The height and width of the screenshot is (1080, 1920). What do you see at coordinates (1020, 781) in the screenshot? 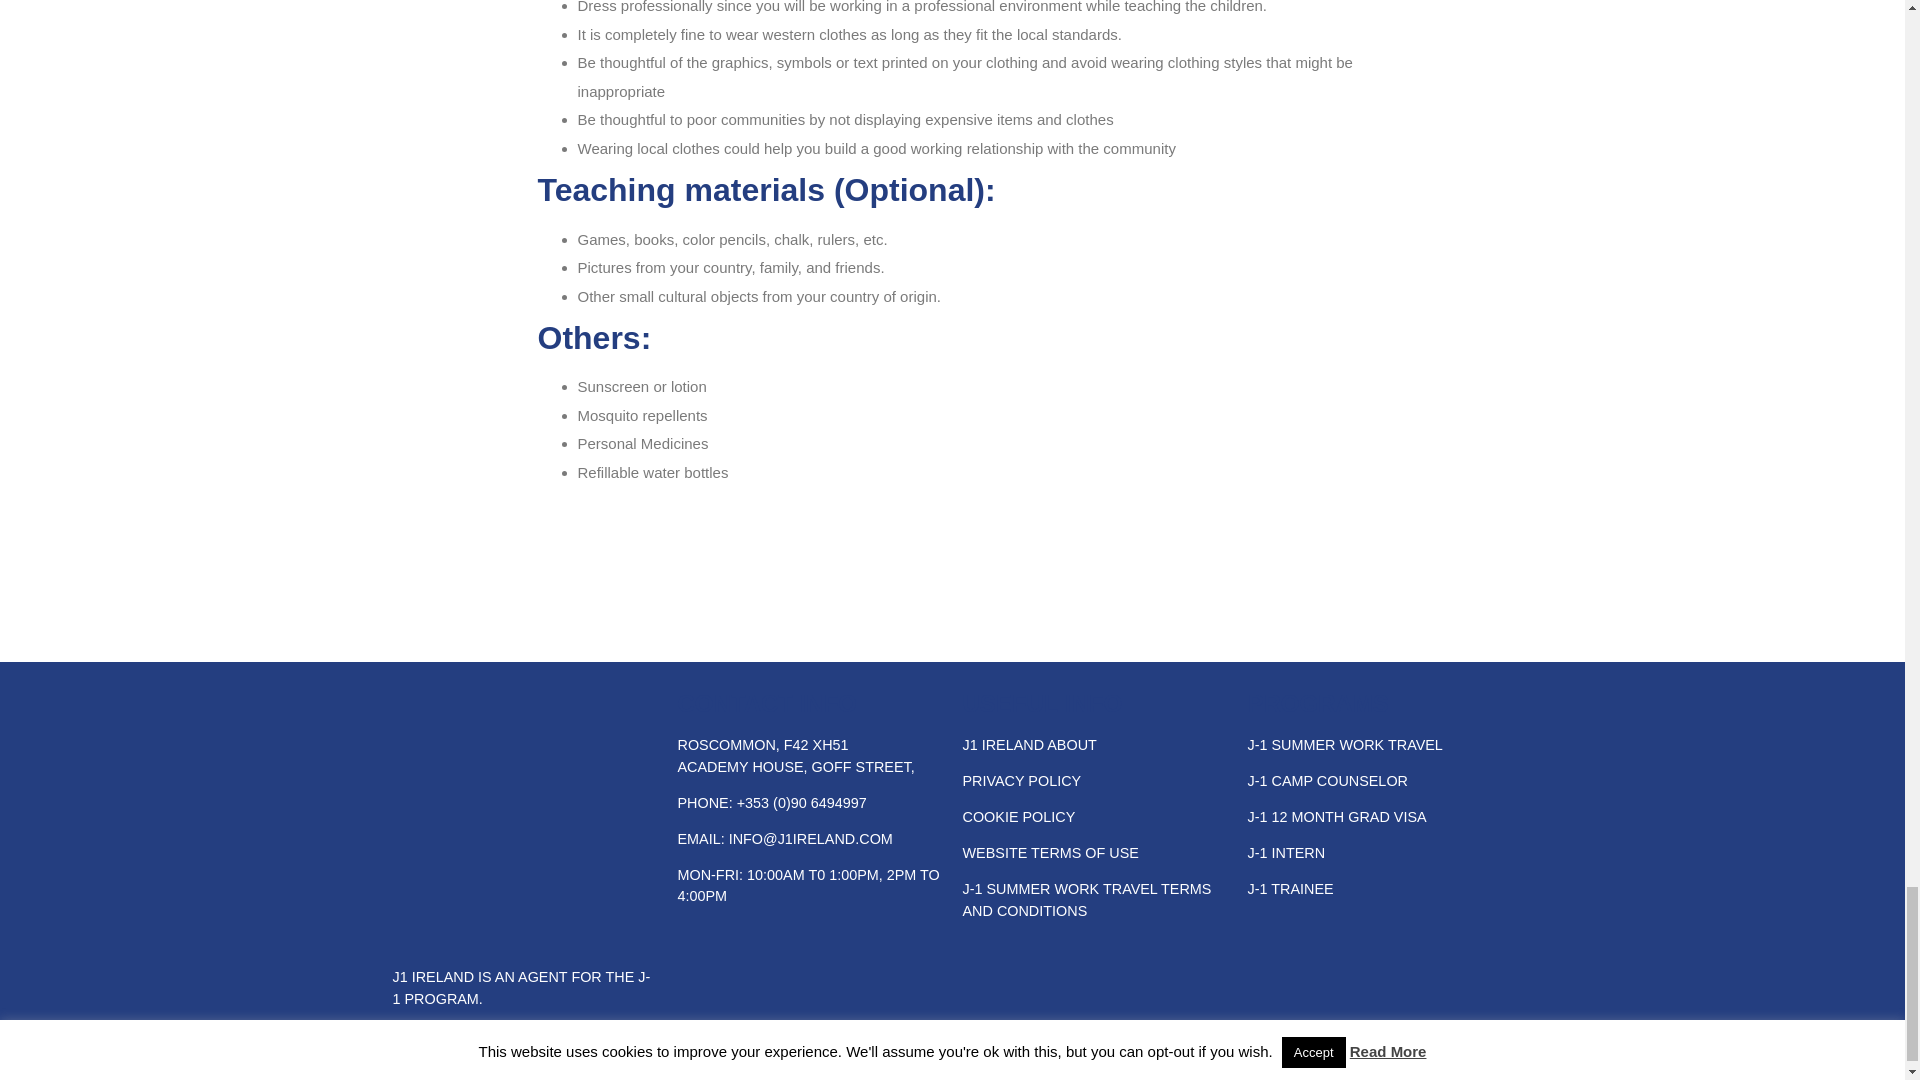
I see `PRIVACY POLICY` at bounding box center [1020, 781].